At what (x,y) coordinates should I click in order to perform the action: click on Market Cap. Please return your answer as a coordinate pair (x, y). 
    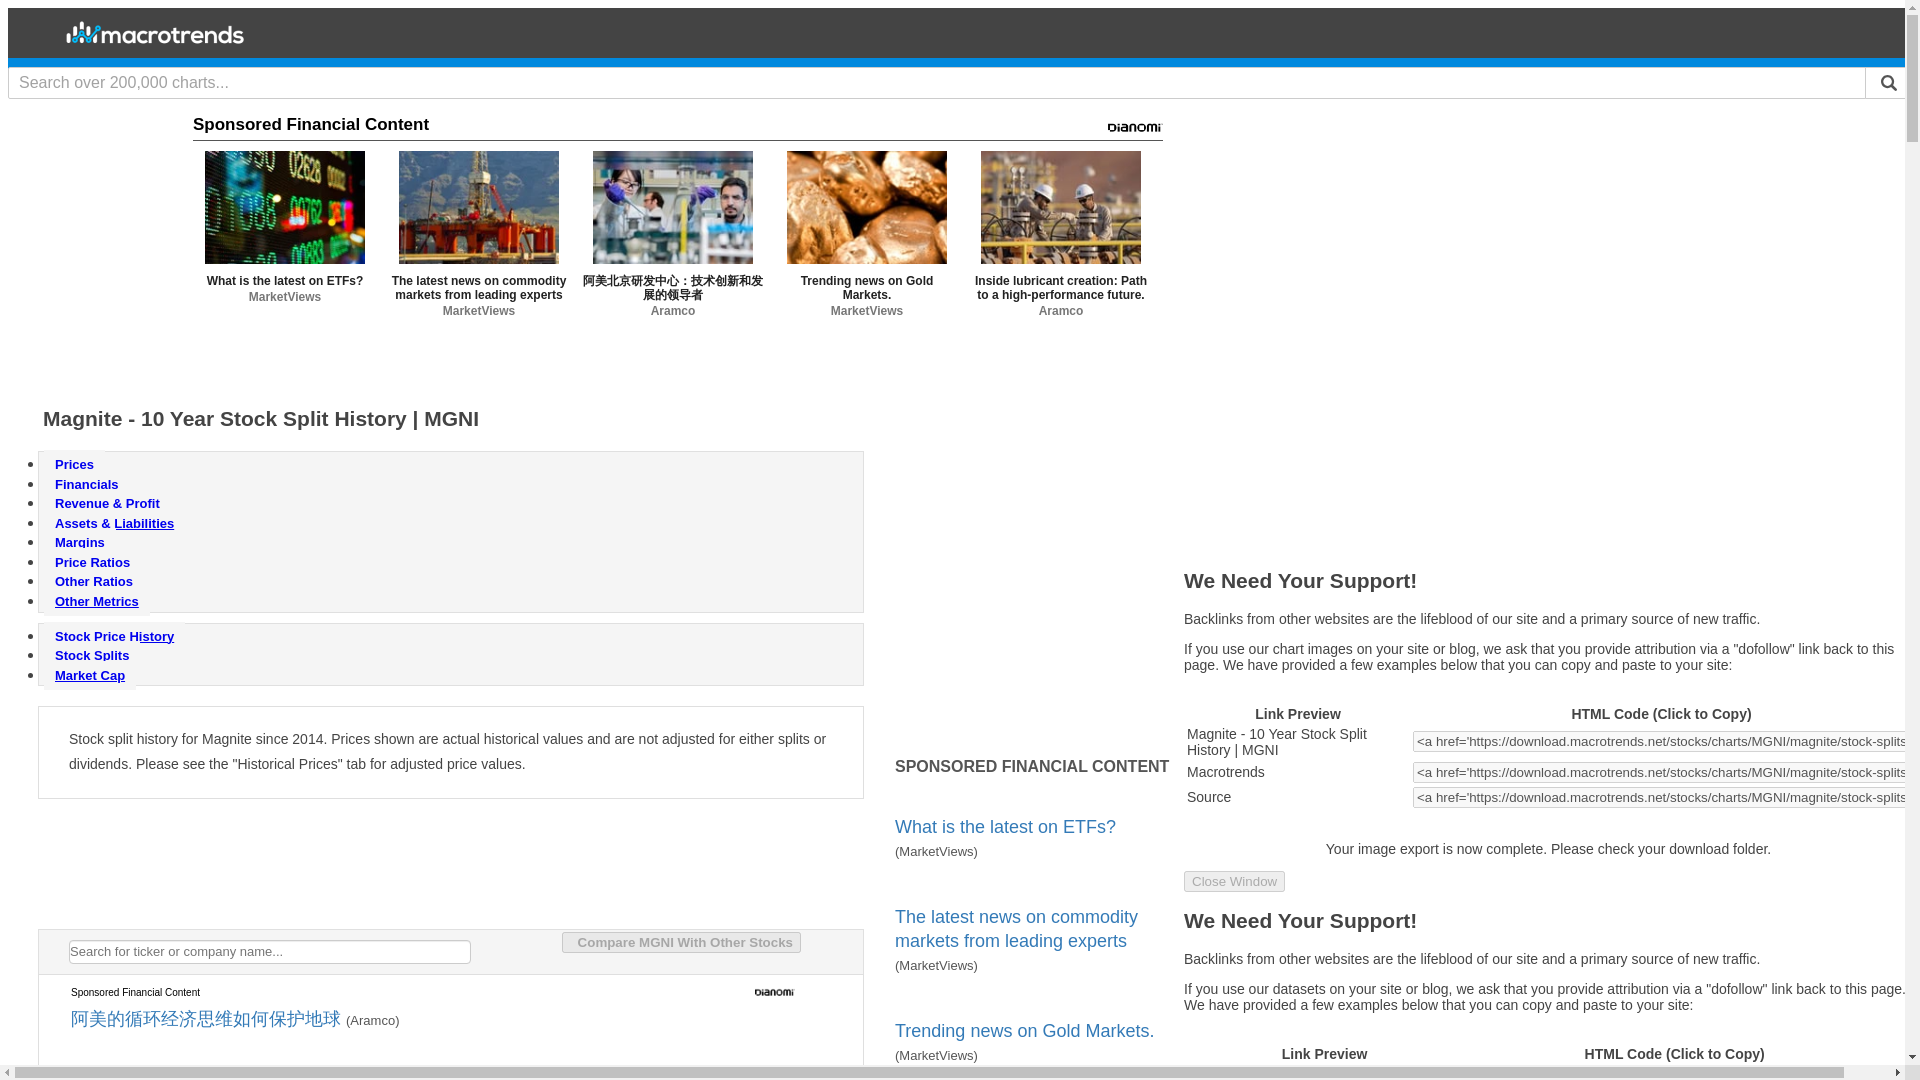
    Looking at the image, I should click on (90, 675).